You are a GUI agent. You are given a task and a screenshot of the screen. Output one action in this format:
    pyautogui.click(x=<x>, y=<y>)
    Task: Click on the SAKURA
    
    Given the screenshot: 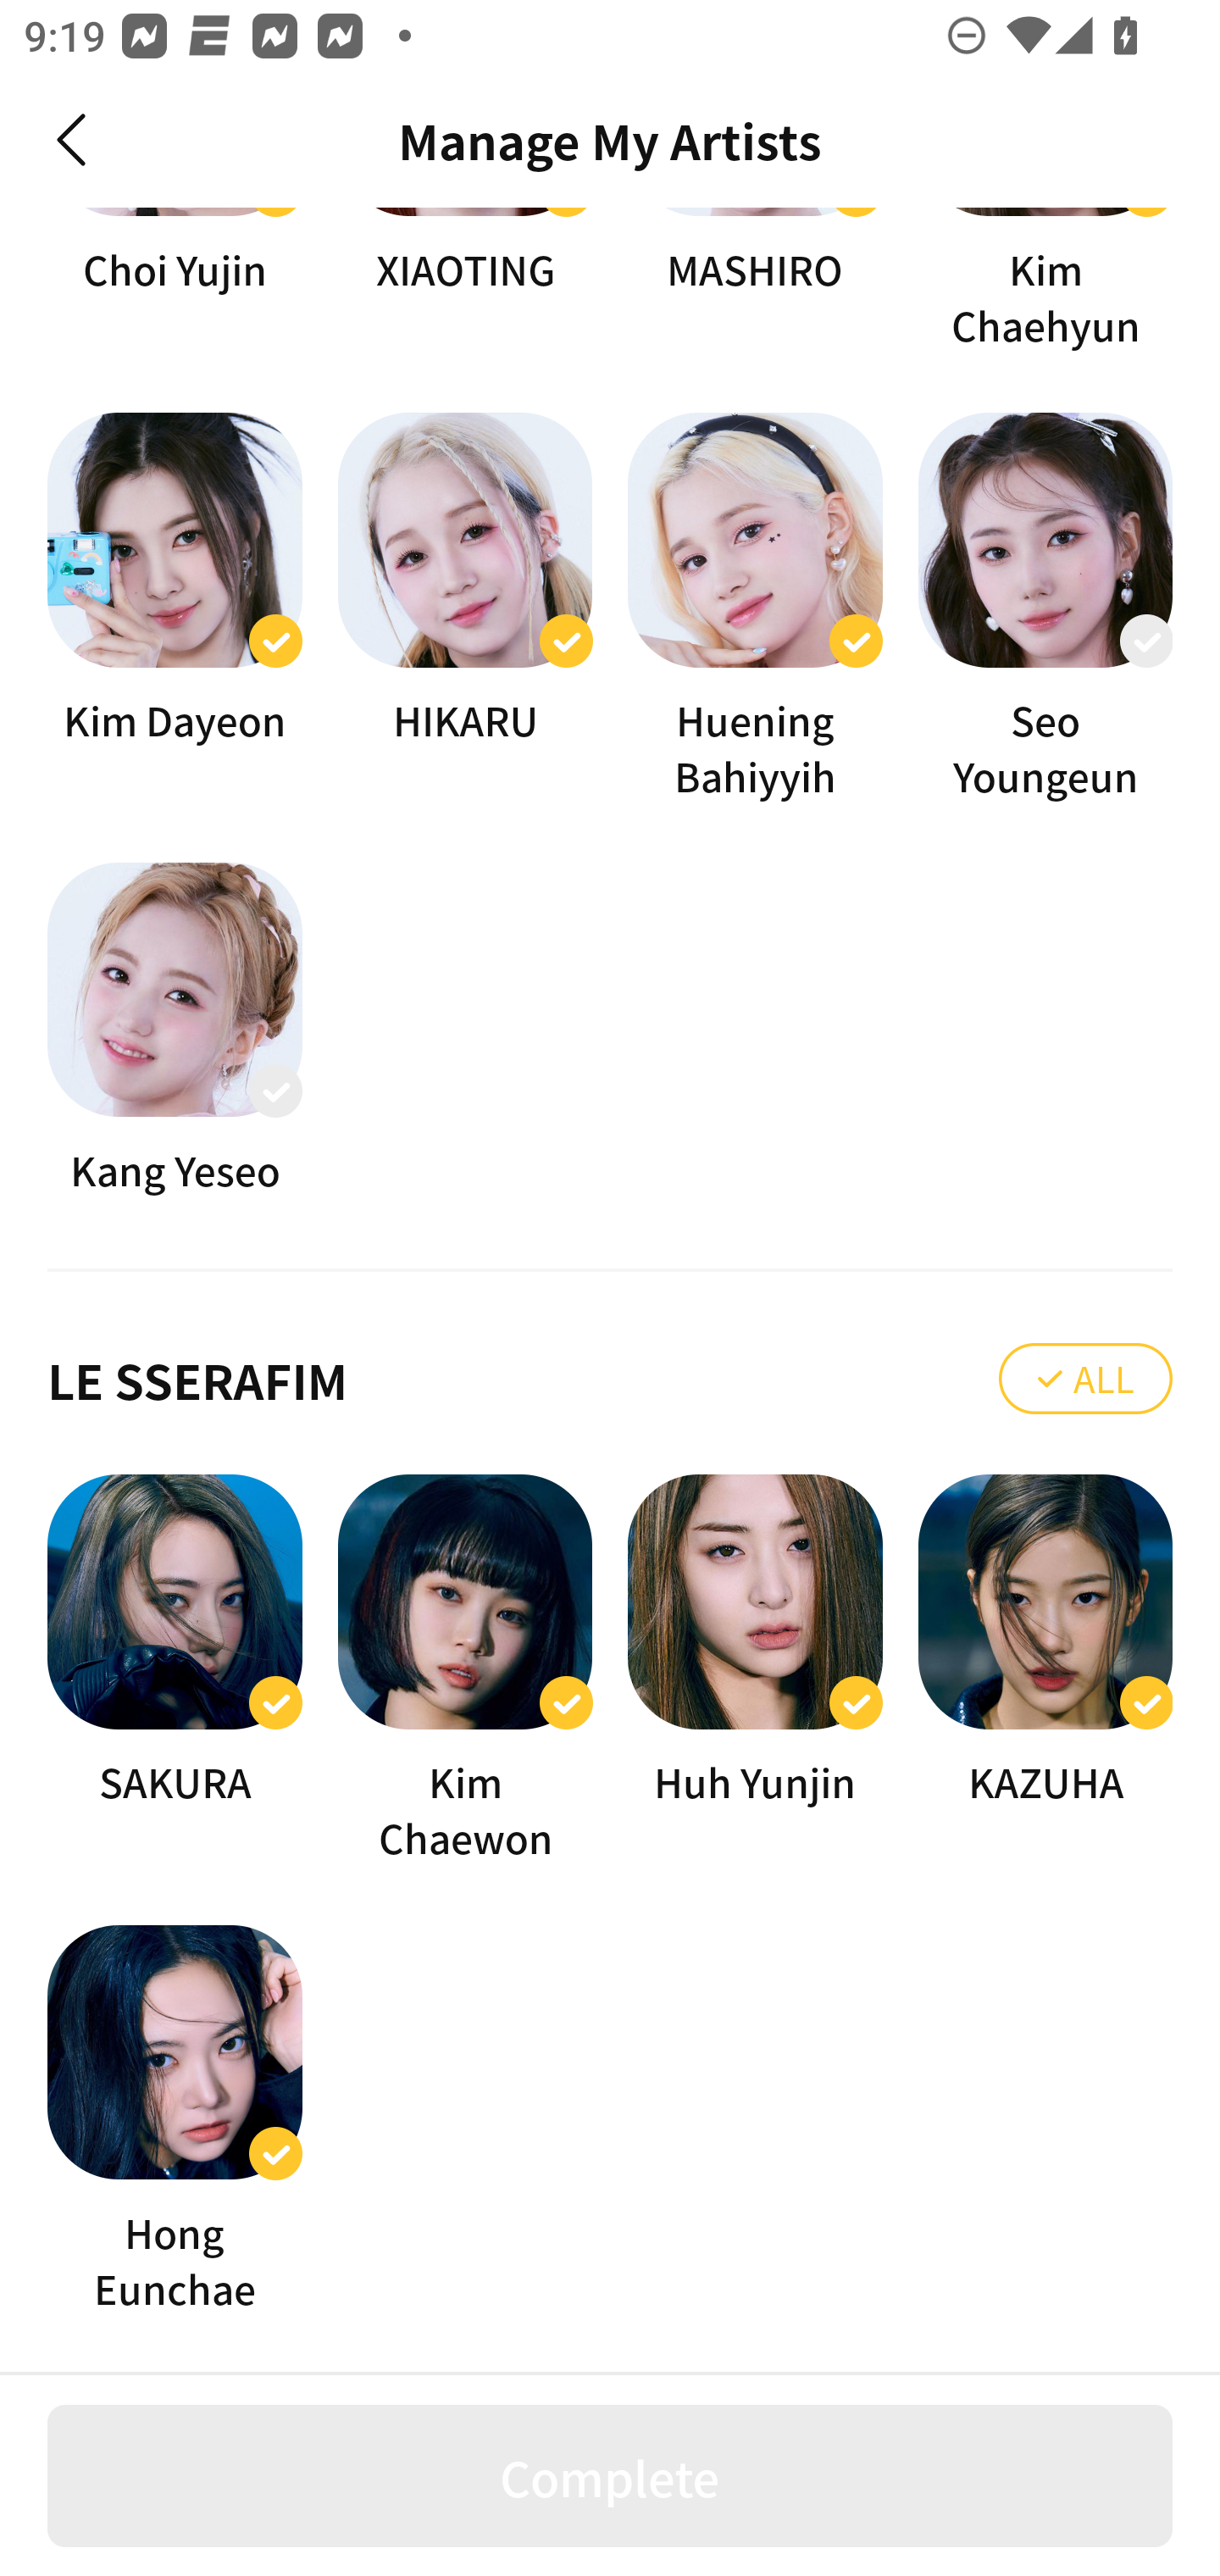 What is the action you would take?
    pyautogui.click(x=175, y=1668)
    